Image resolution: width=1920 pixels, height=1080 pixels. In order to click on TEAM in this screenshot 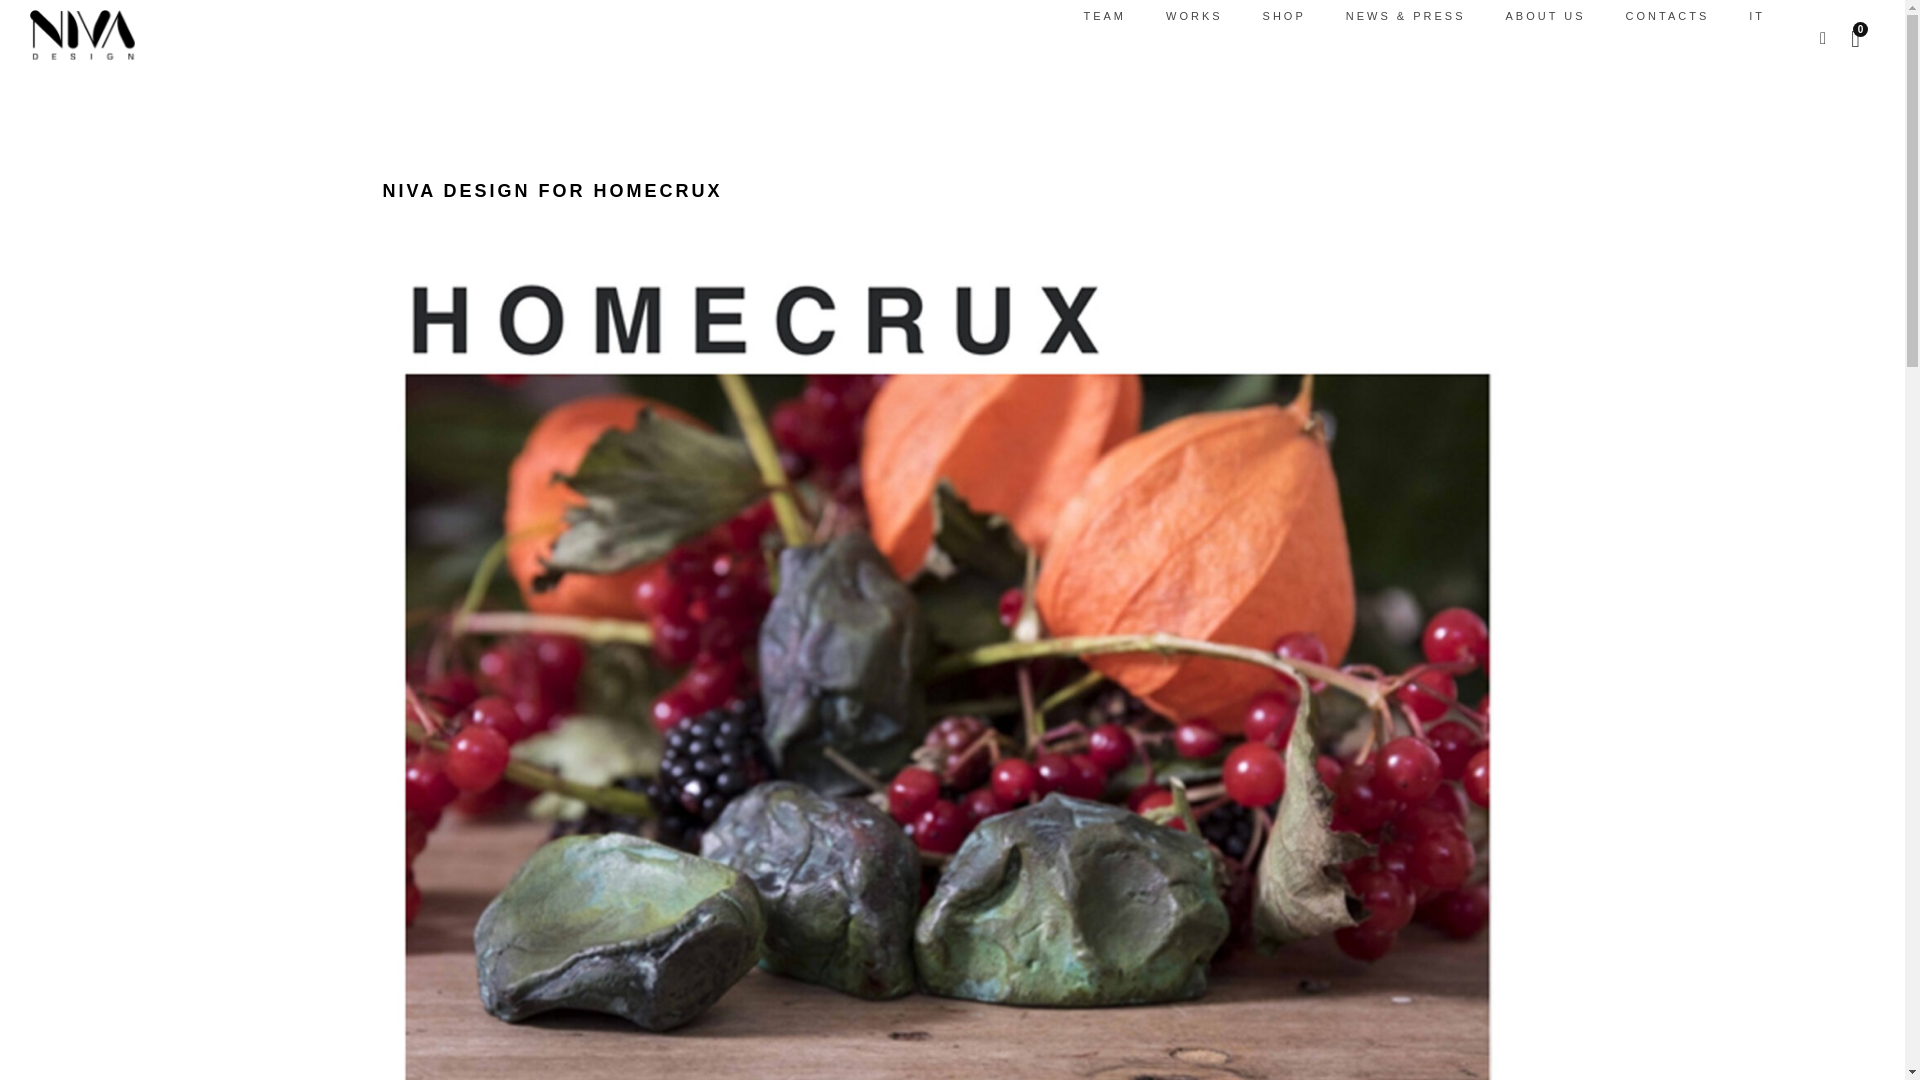, I will do `click(1104, 16)`.